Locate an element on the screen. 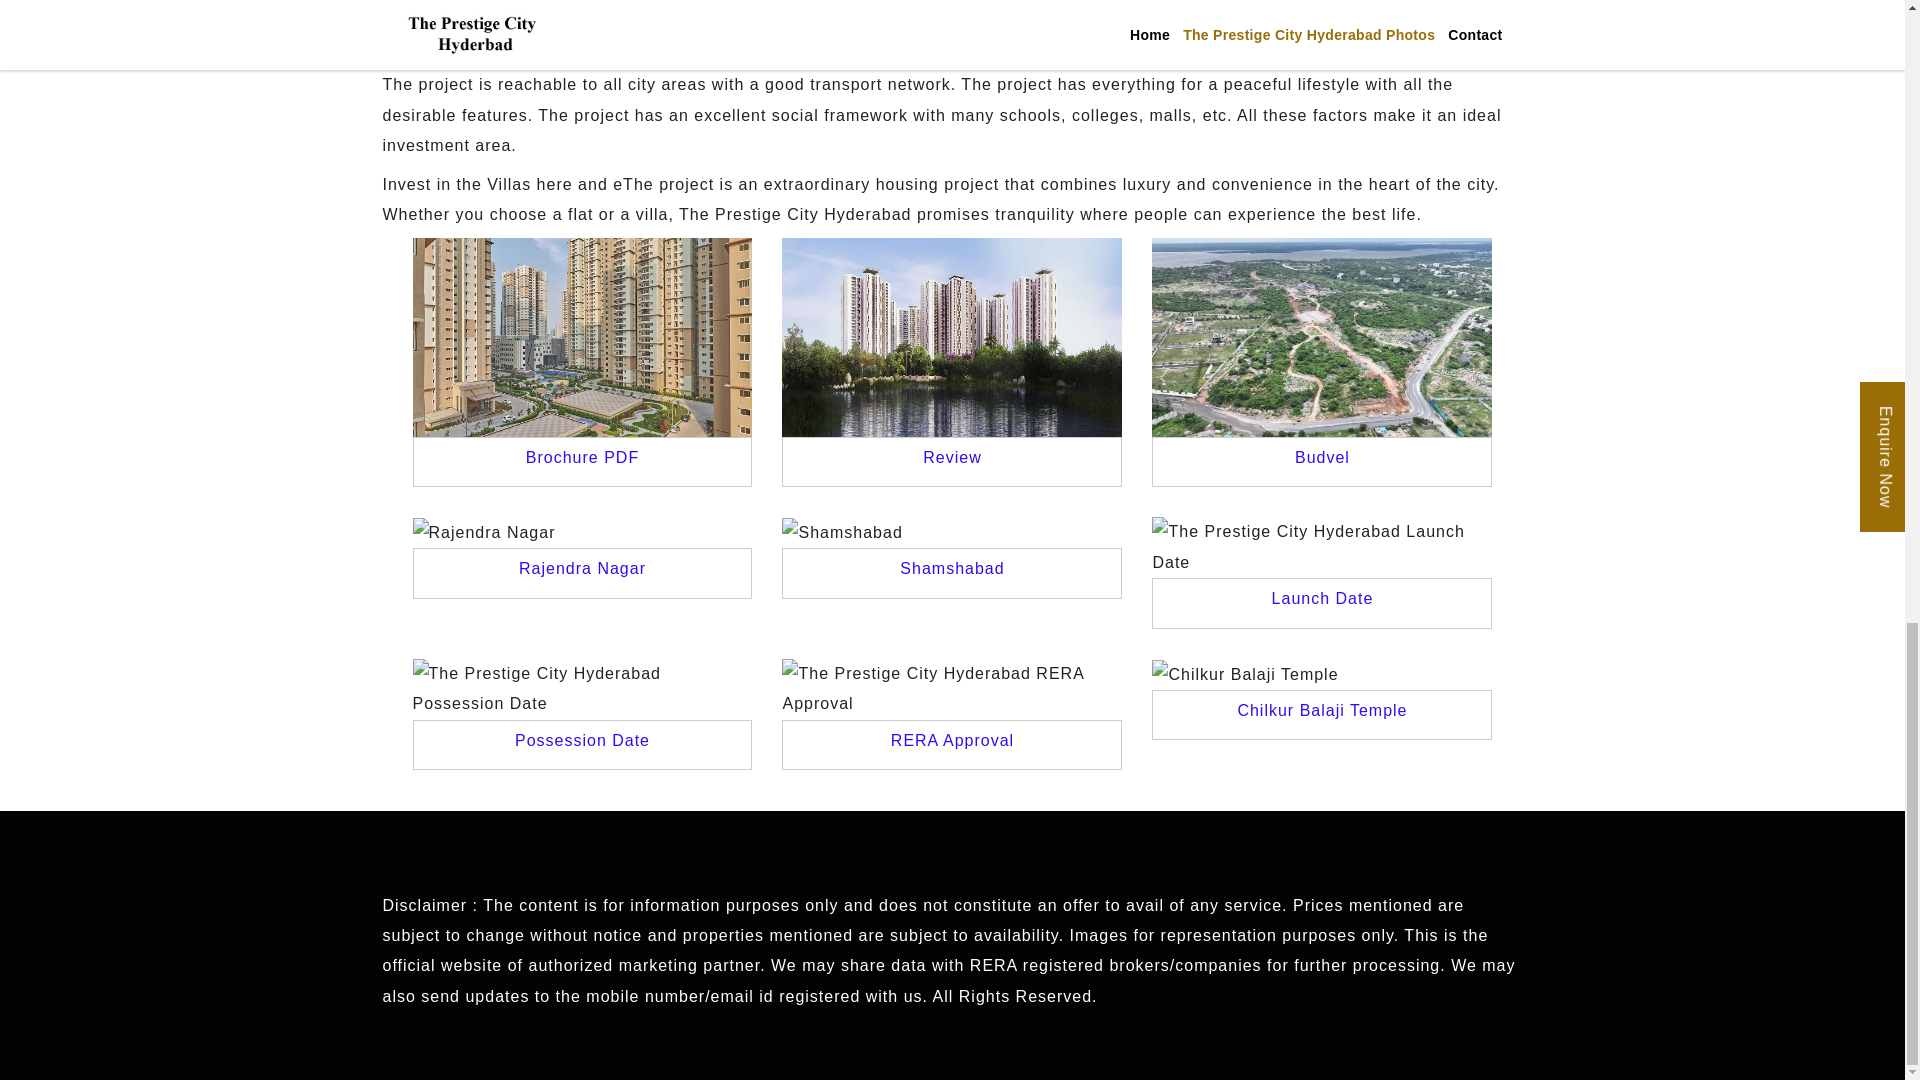  RERA Approval is located at coordinates (952, 740).